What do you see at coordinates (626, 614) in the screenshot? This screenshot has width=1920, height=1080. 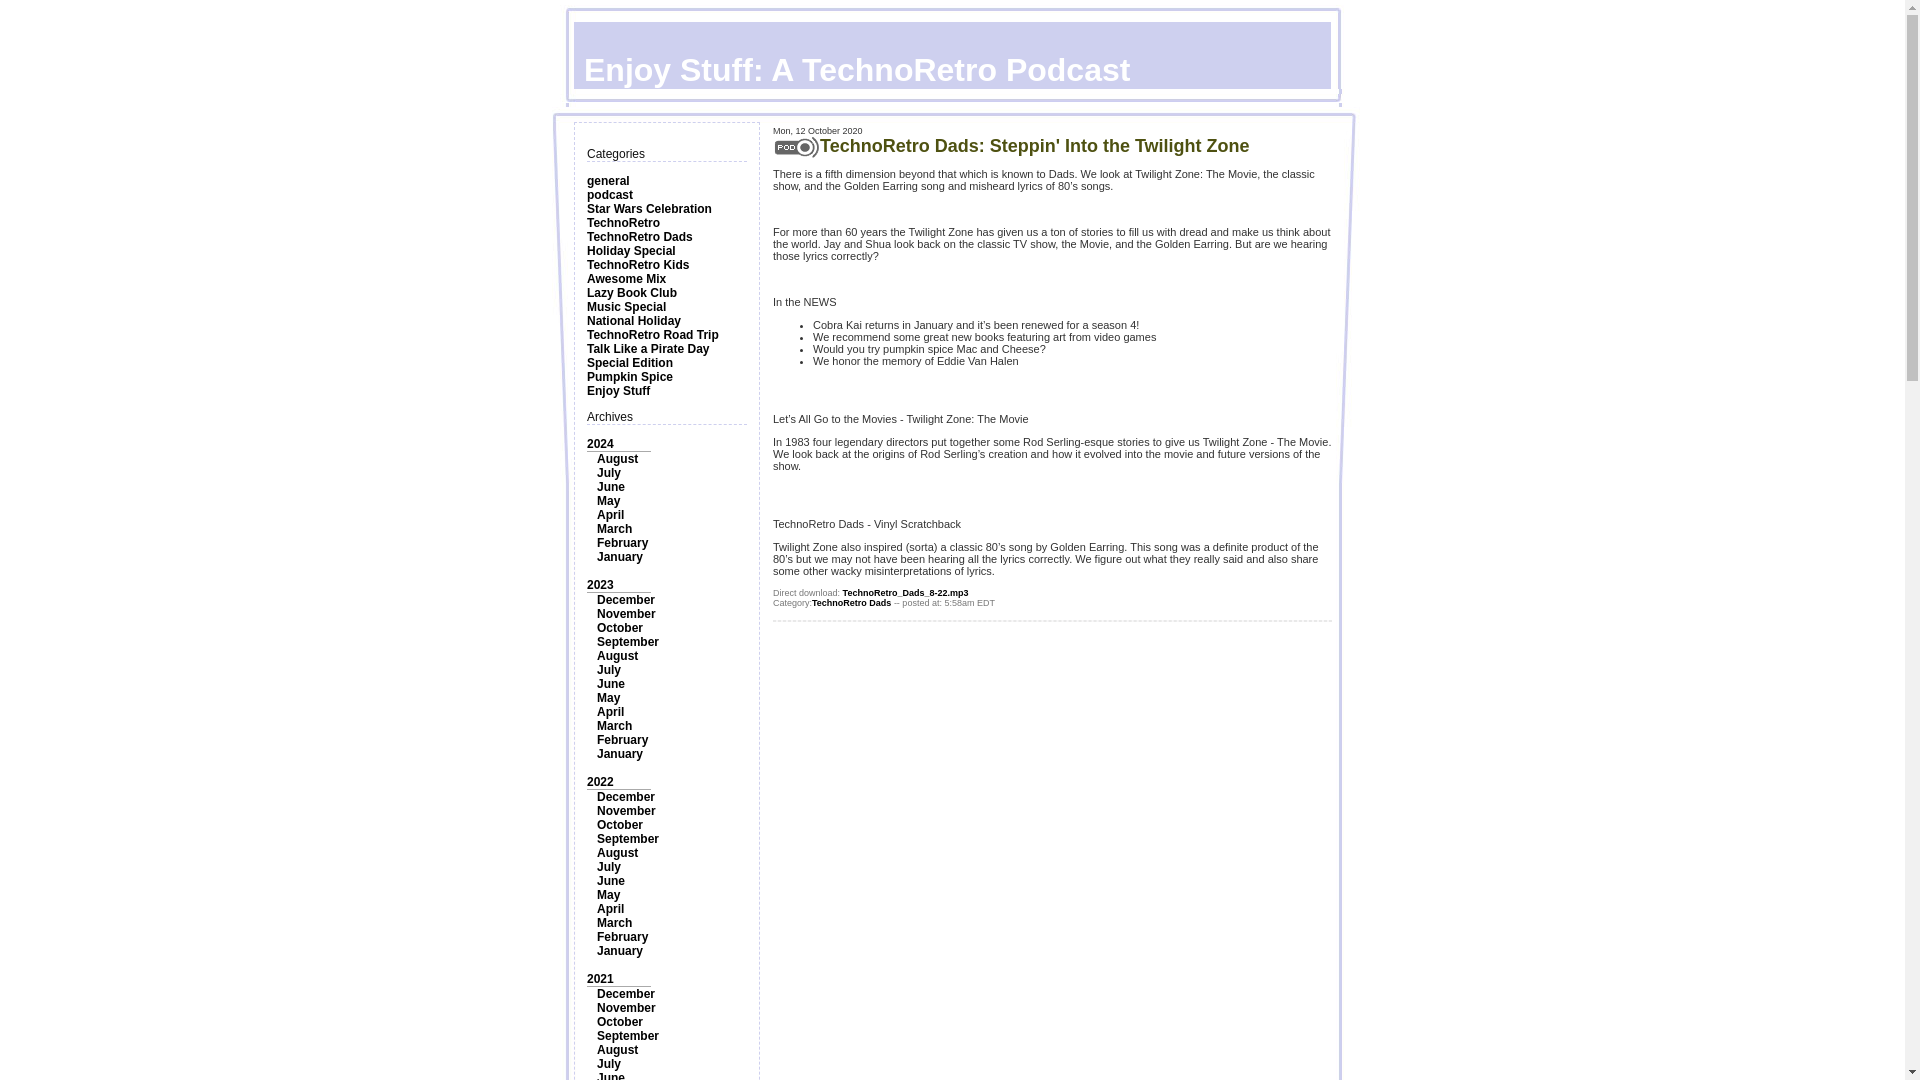 I see `November` at bounding box center [626, 614].